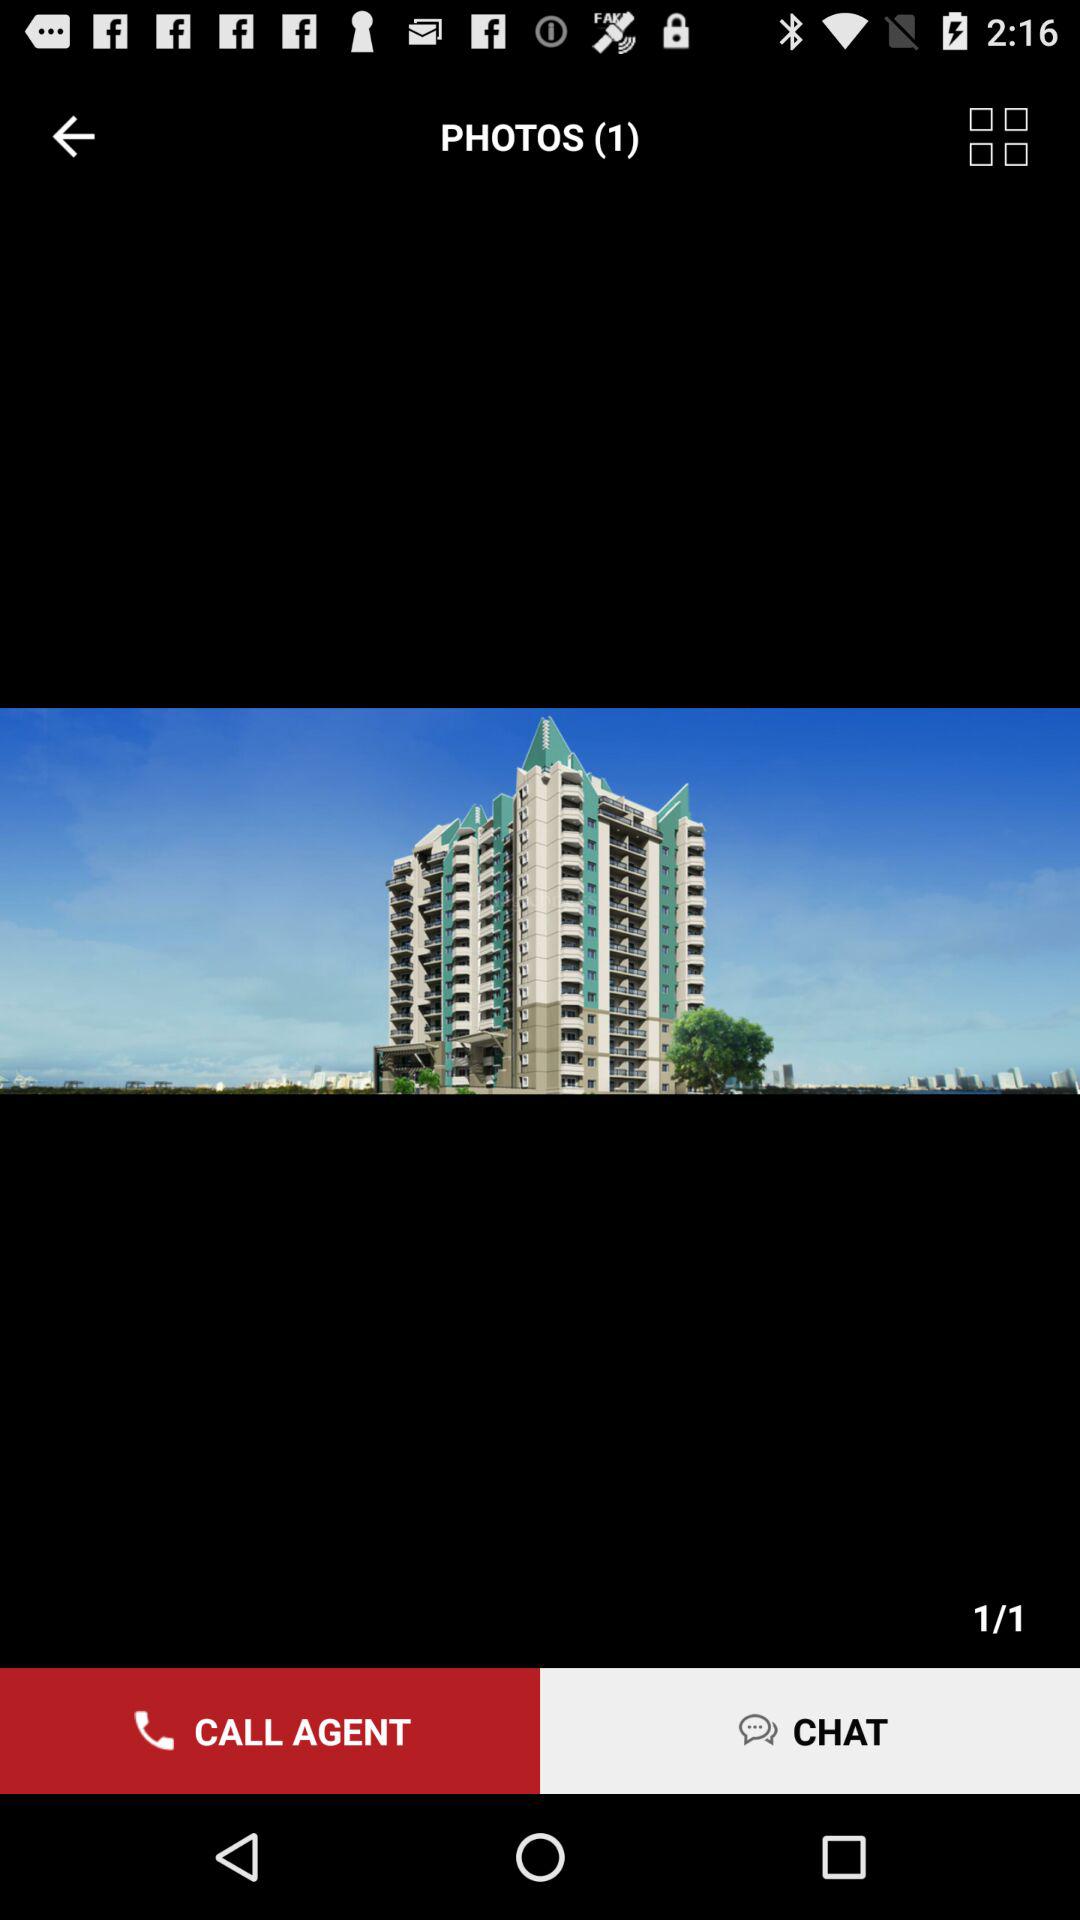  What do you see at coordinates (73, 136) in the screenshot?
I see `turn off item at the top left corner` at bounding box center [73, 136].